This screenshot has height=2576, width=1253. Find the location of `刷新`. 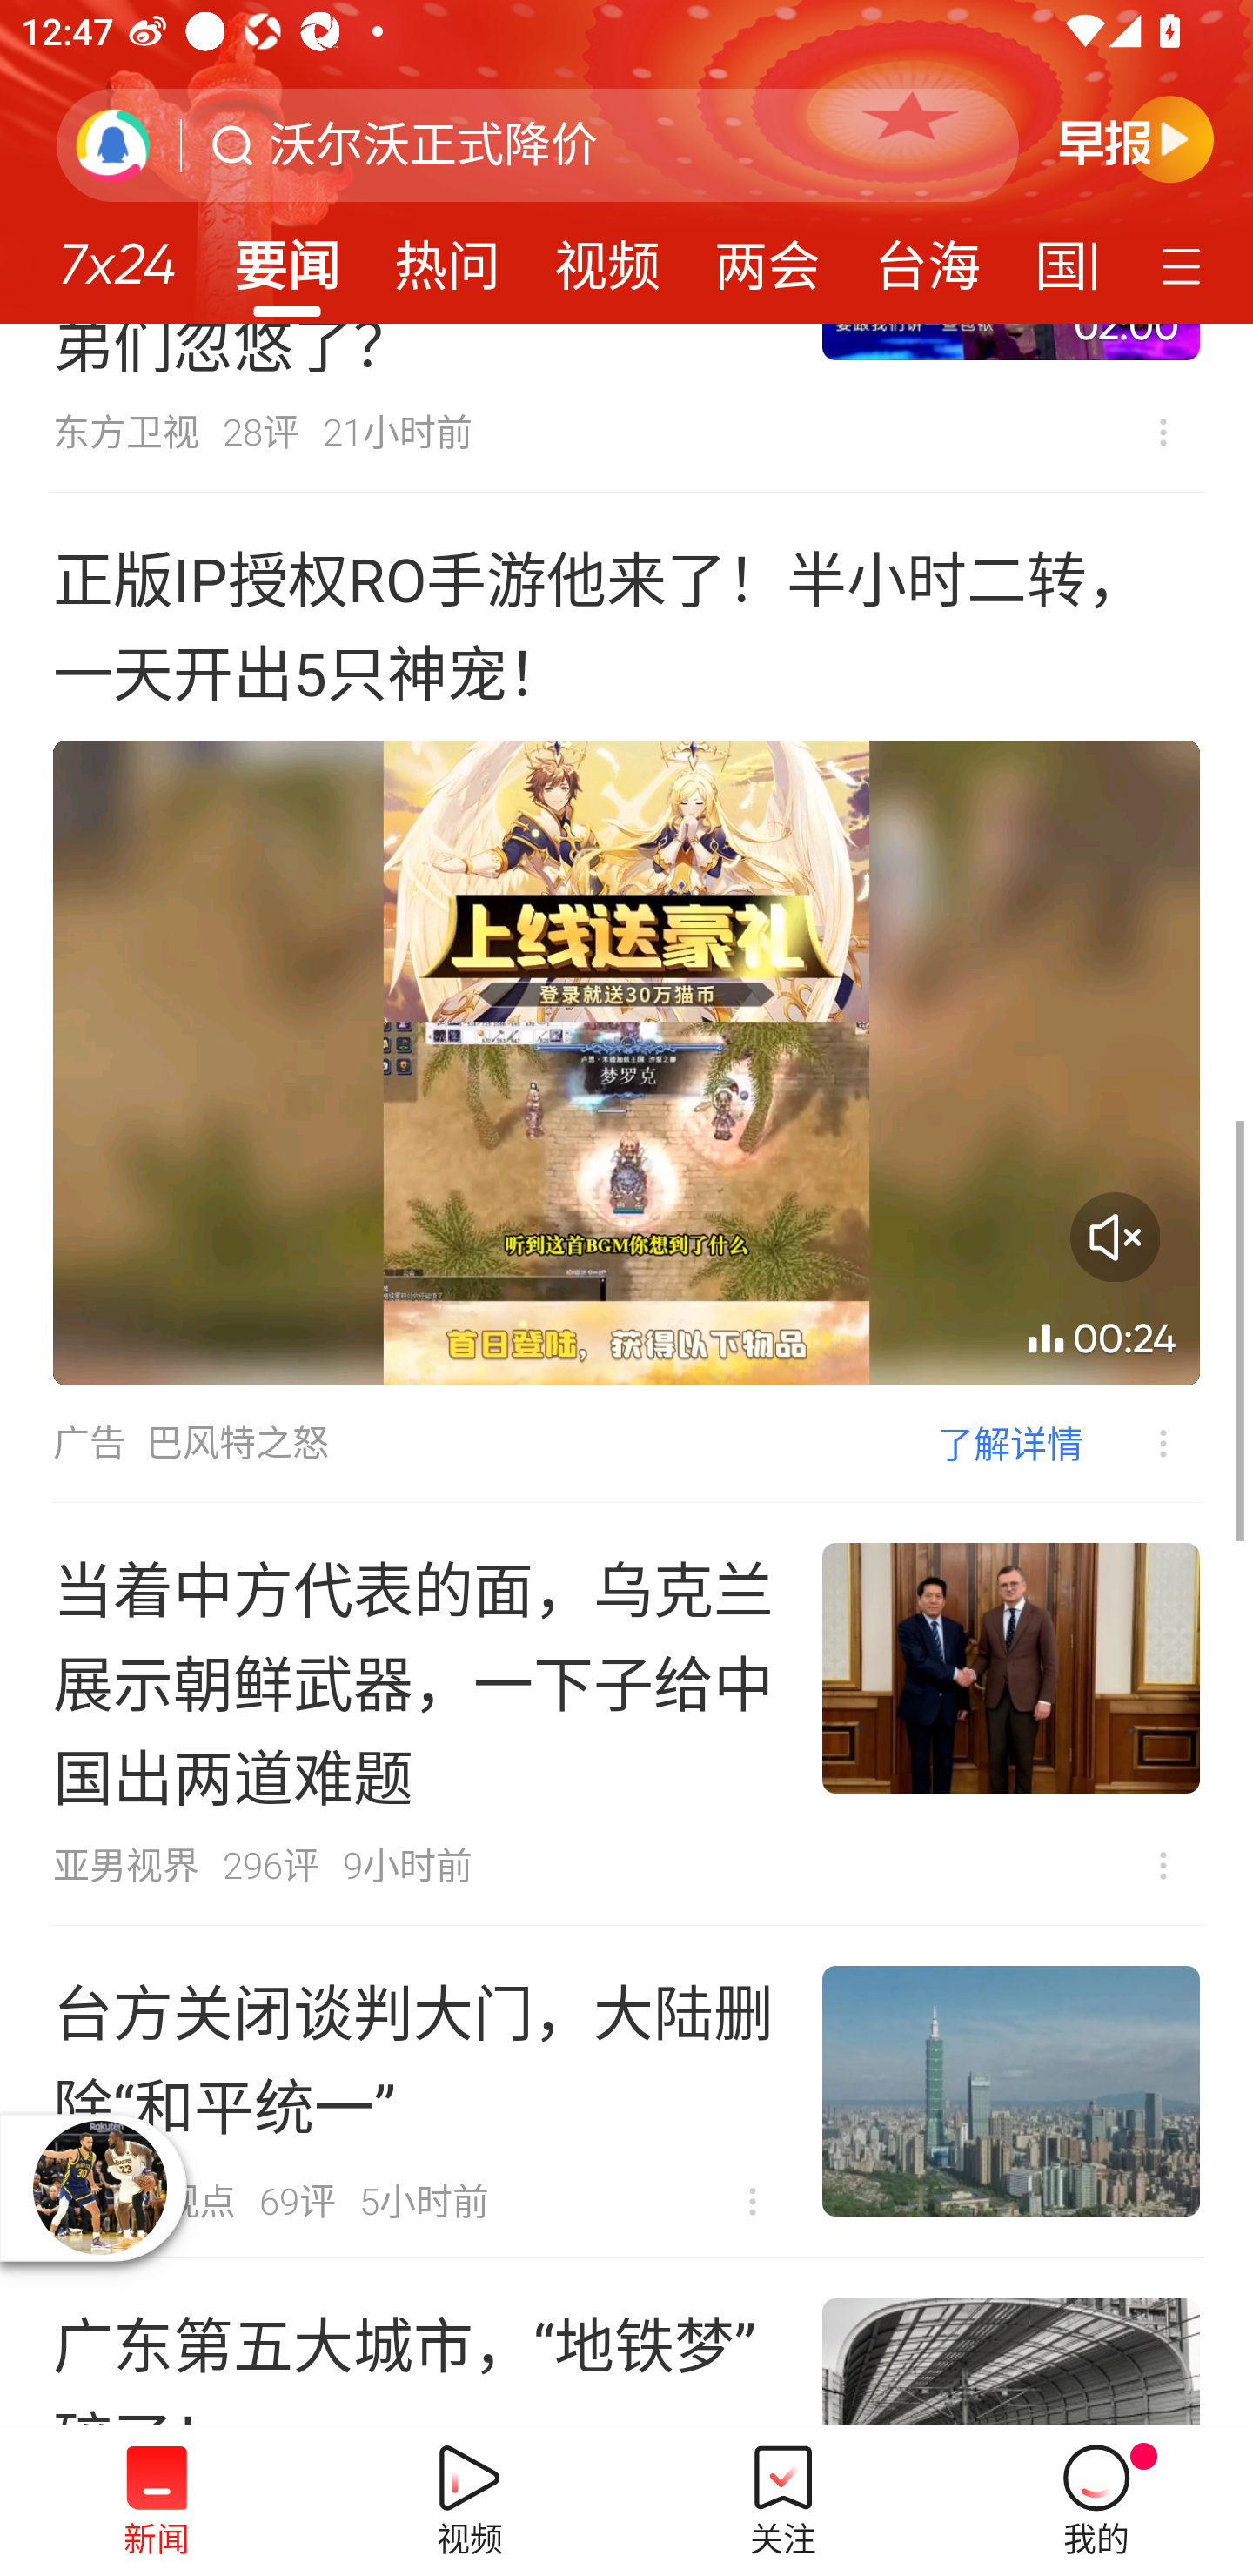

刷新 is located at coordinates (113, 144).